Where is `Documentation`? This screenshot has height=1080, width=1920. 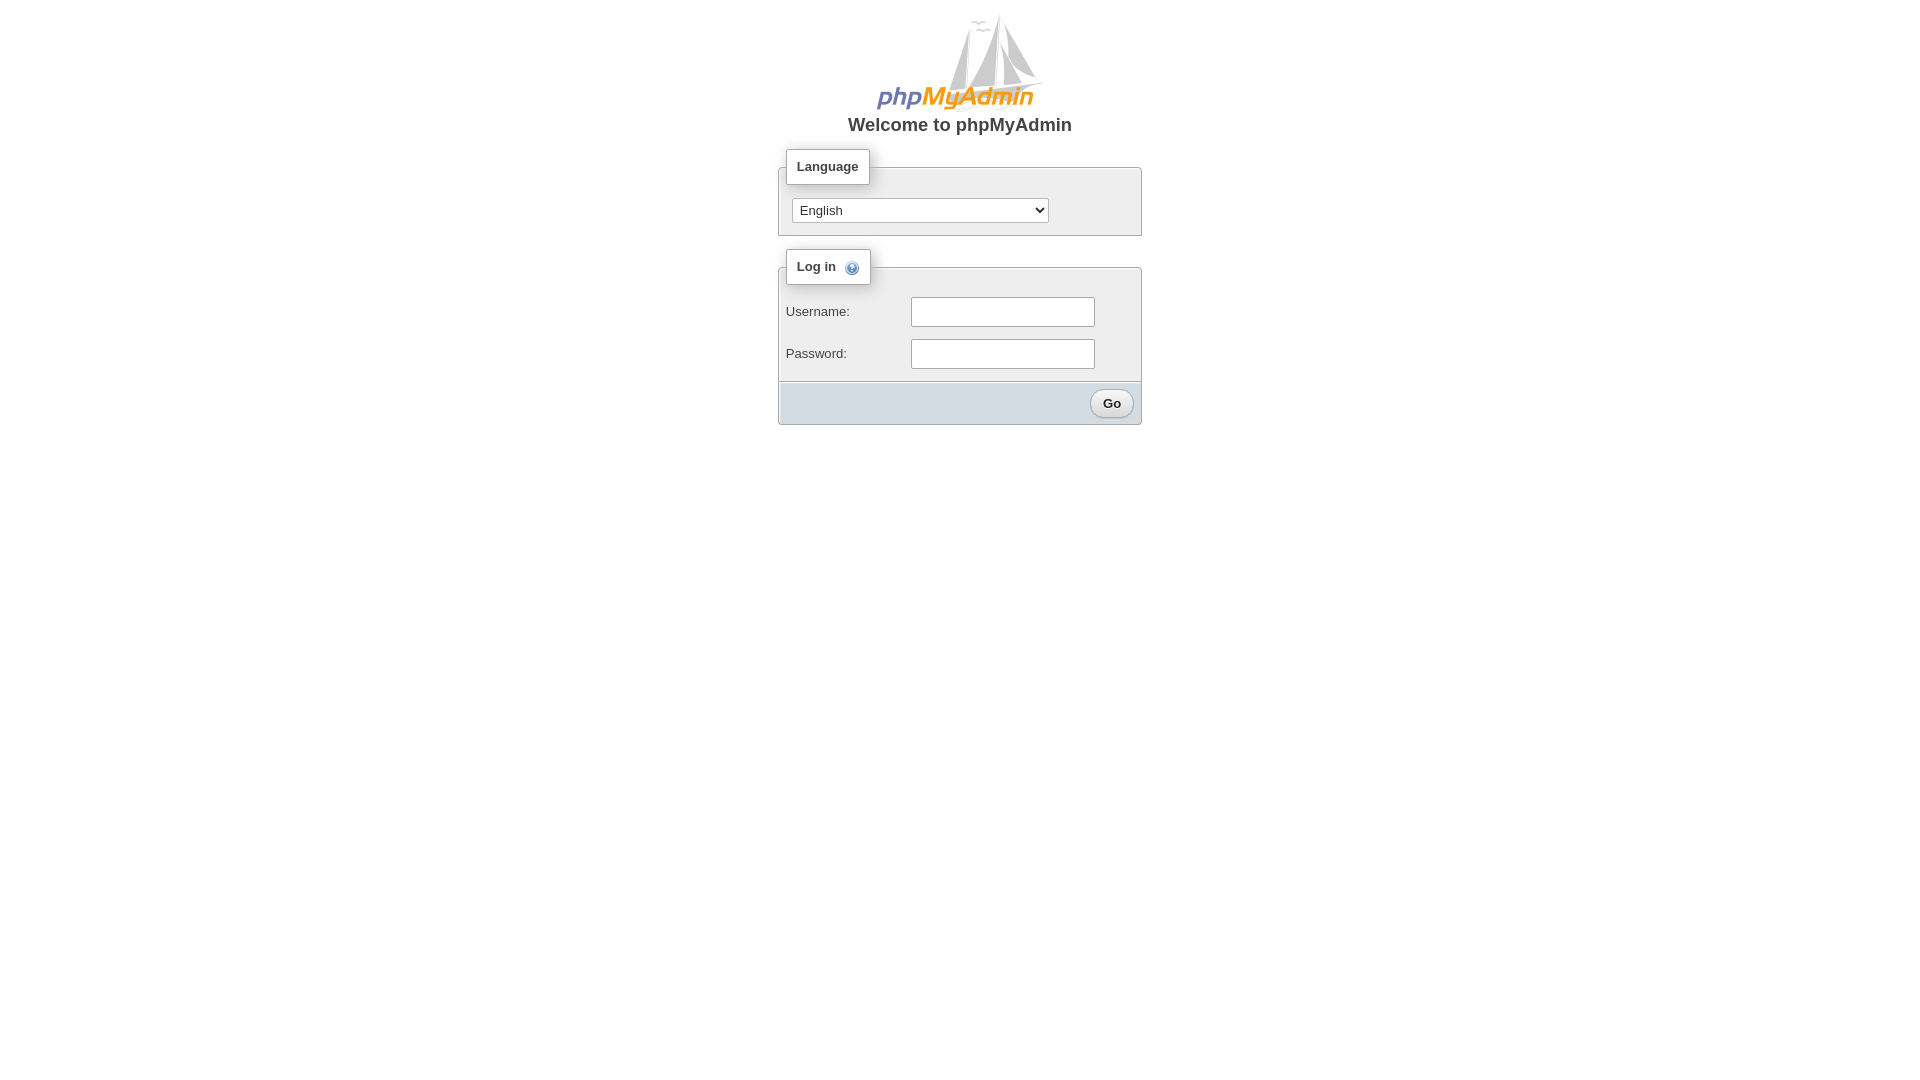
Documentation is located at coordinates (852, 268).